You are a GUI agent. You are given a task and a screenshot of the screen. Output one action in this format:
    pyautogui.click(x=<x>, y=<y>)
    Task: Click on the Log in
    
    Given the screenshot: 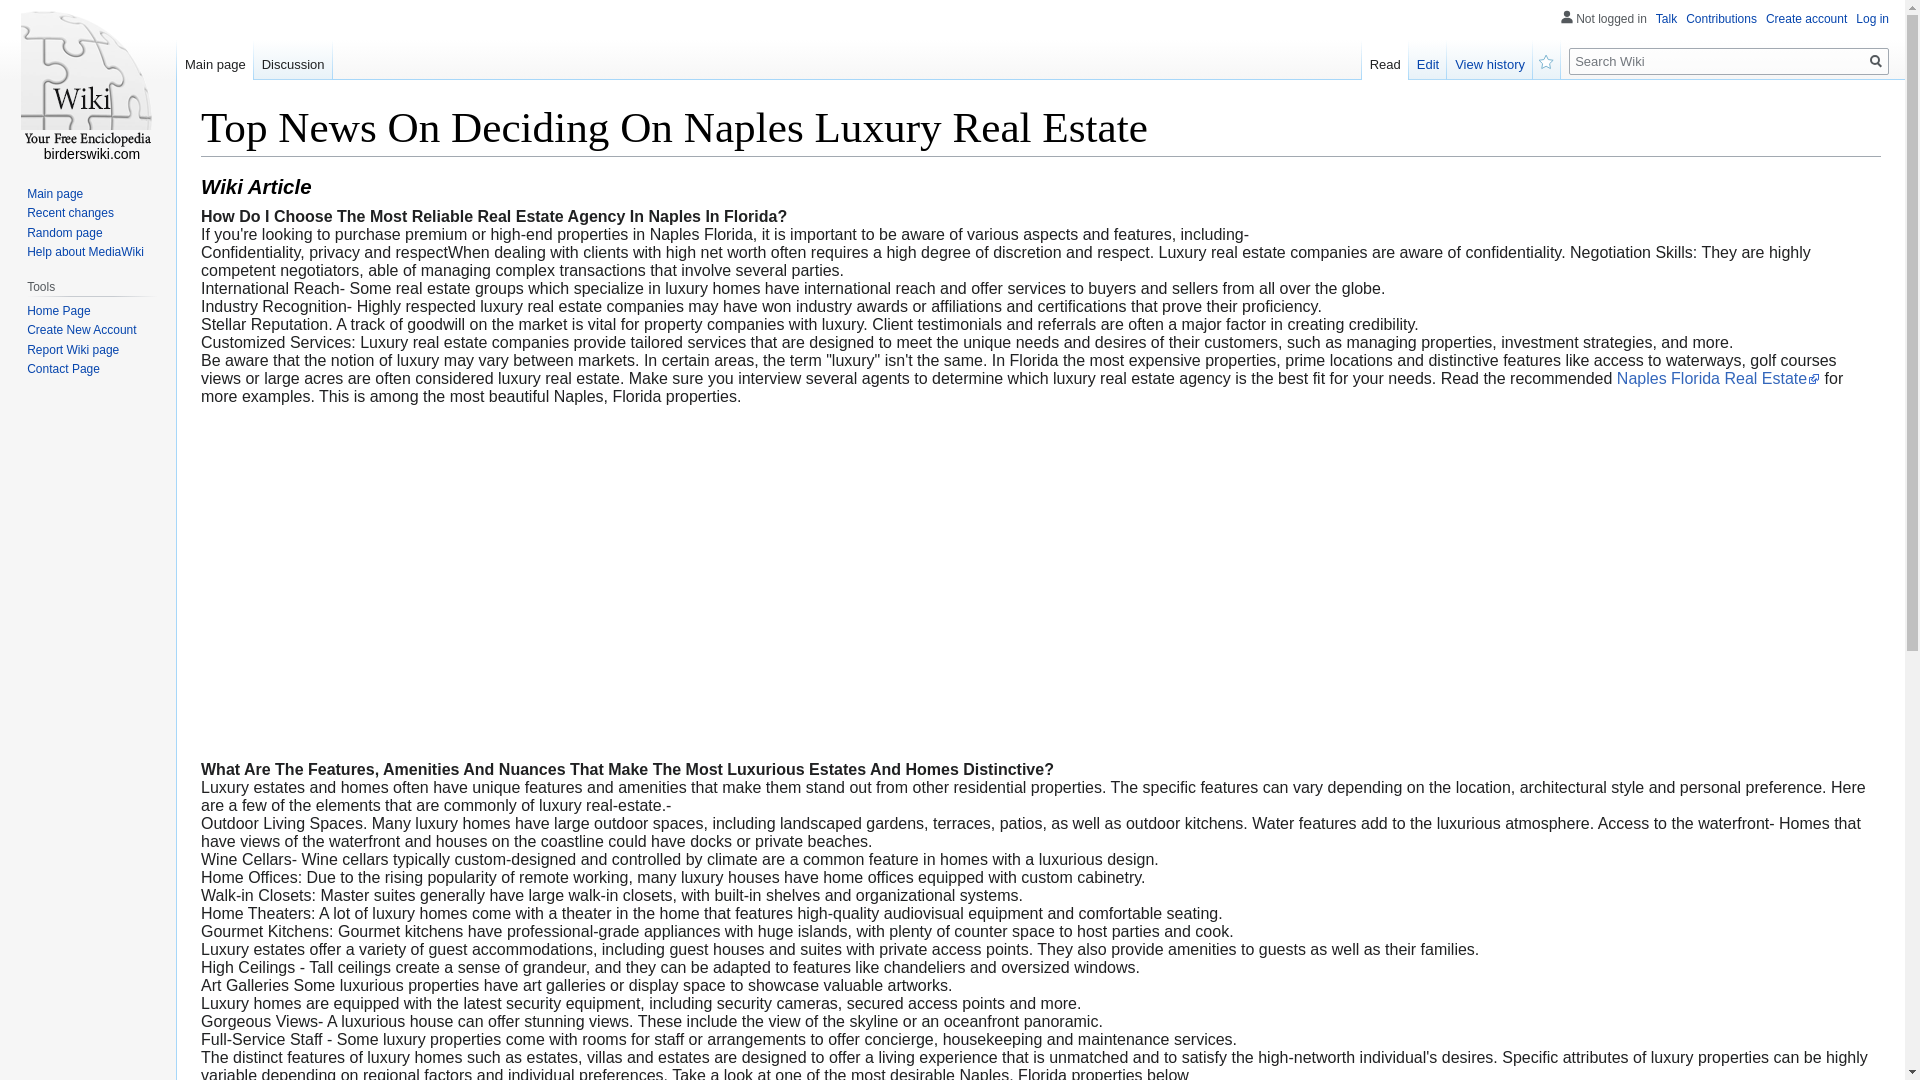 What is the action you would take?
    pyautogui.click(x=1872, y=18)
    